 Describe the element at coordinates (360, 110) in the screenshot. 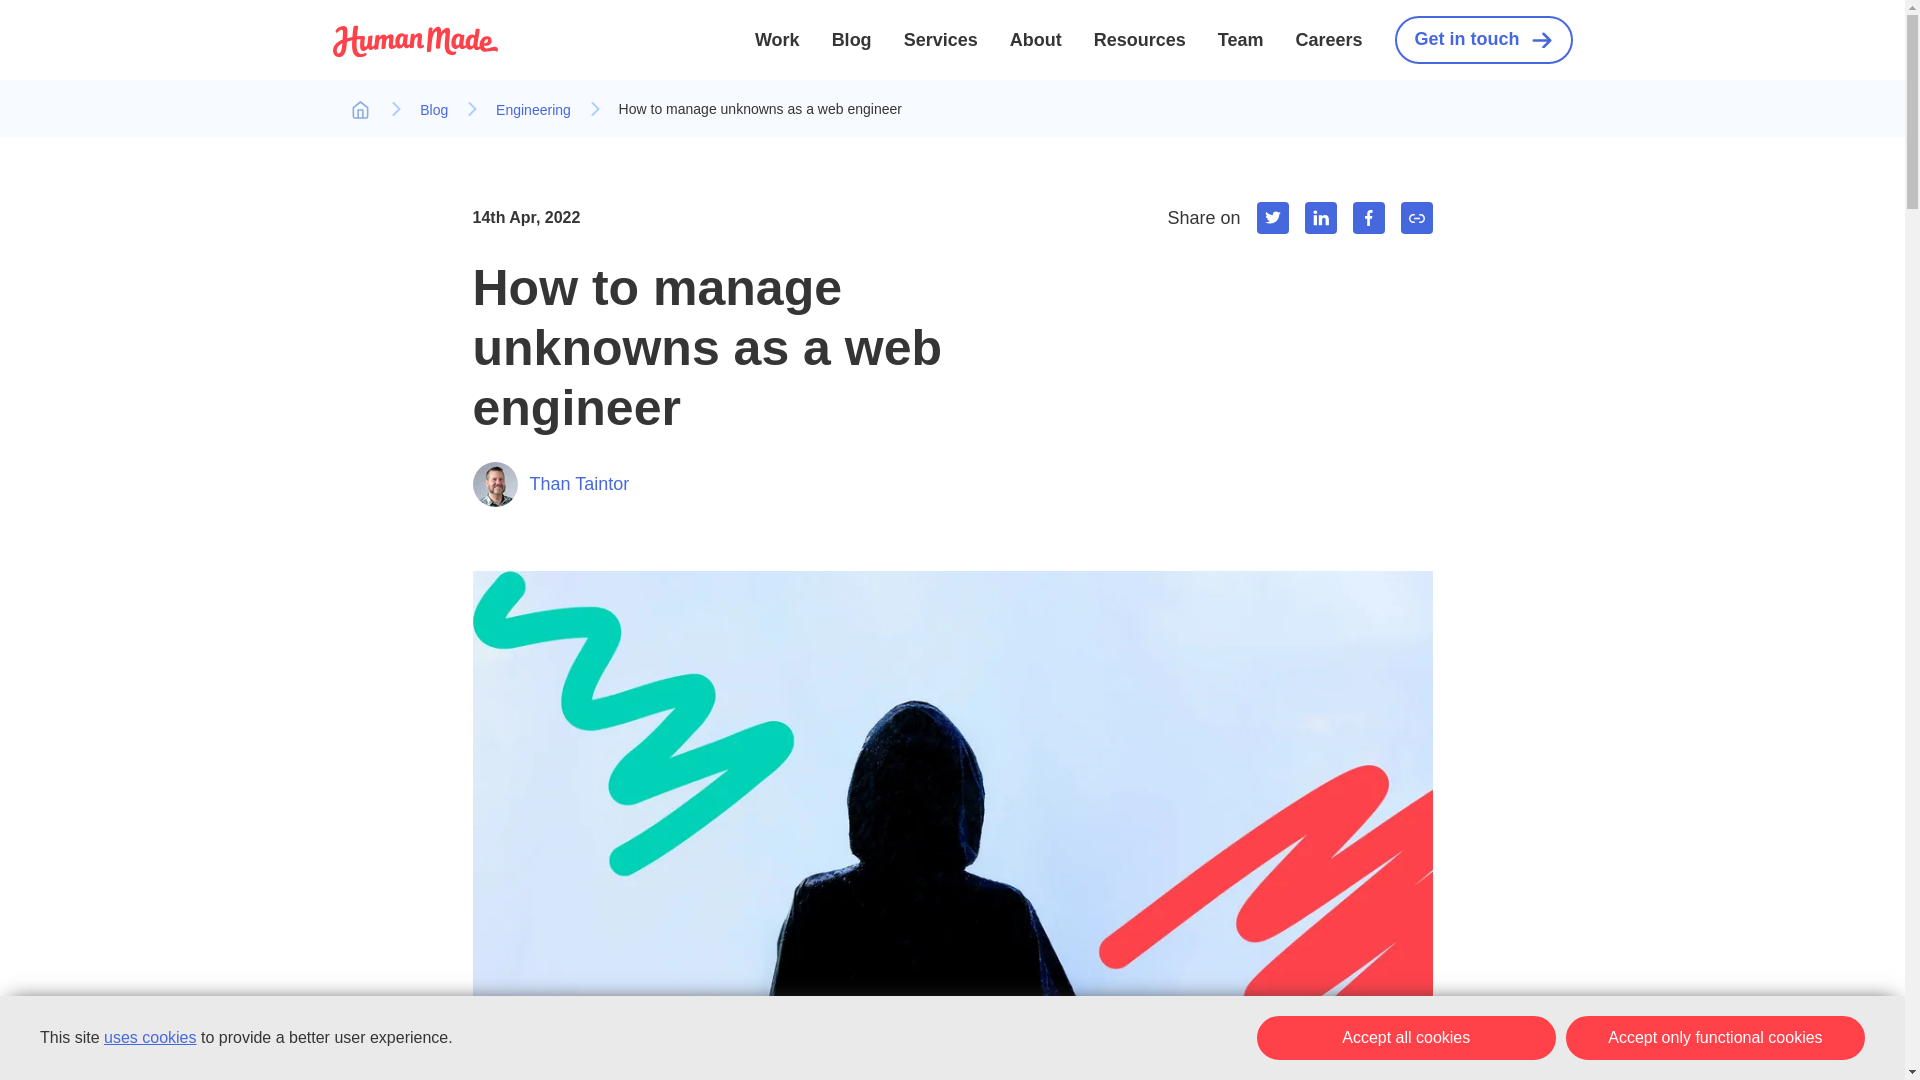

I see `Home` at that location.